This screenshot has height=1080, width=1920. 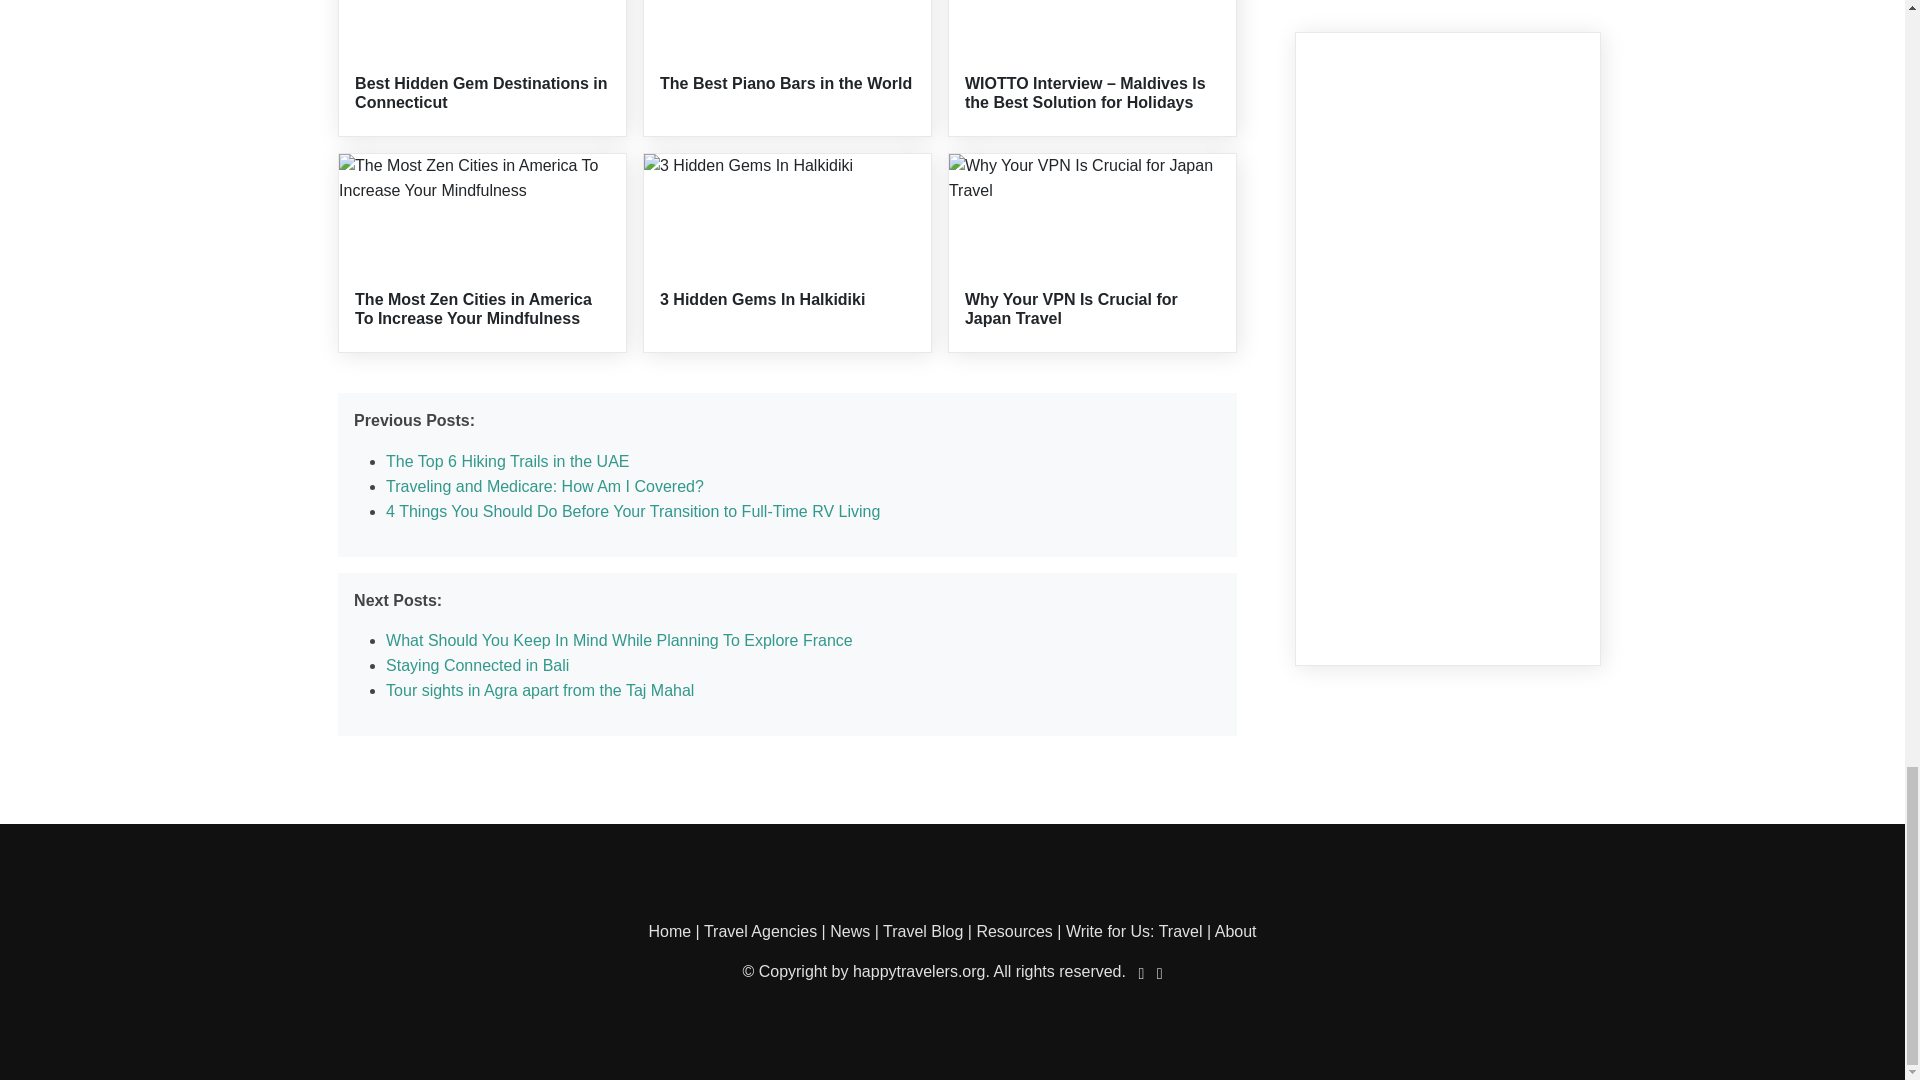 What do you see at coordinates (762, 298) in the screenshot?
I see `3 Hidden Gems In Halkidiki` at bounding box center [762, 298].